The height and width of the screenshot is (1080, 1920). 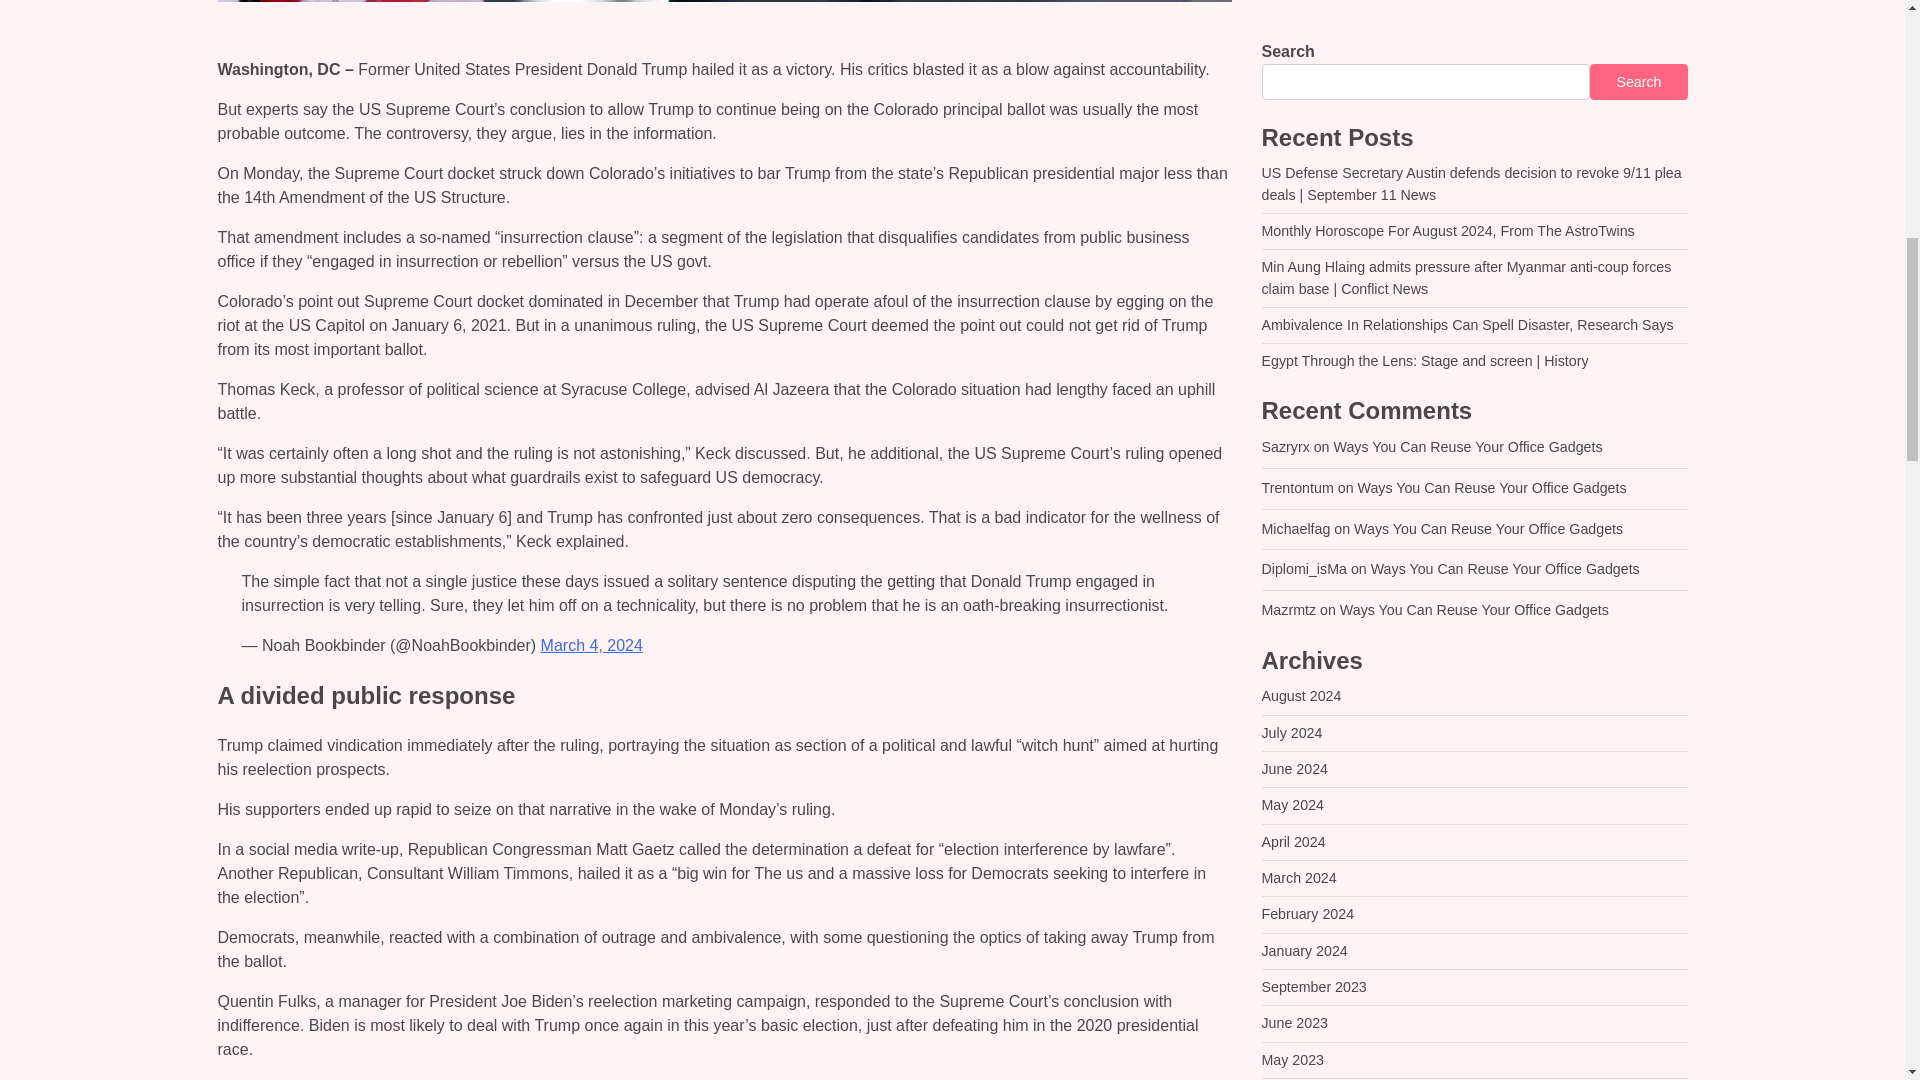 I want to click on March 2023, so click(x=1298, y=142).